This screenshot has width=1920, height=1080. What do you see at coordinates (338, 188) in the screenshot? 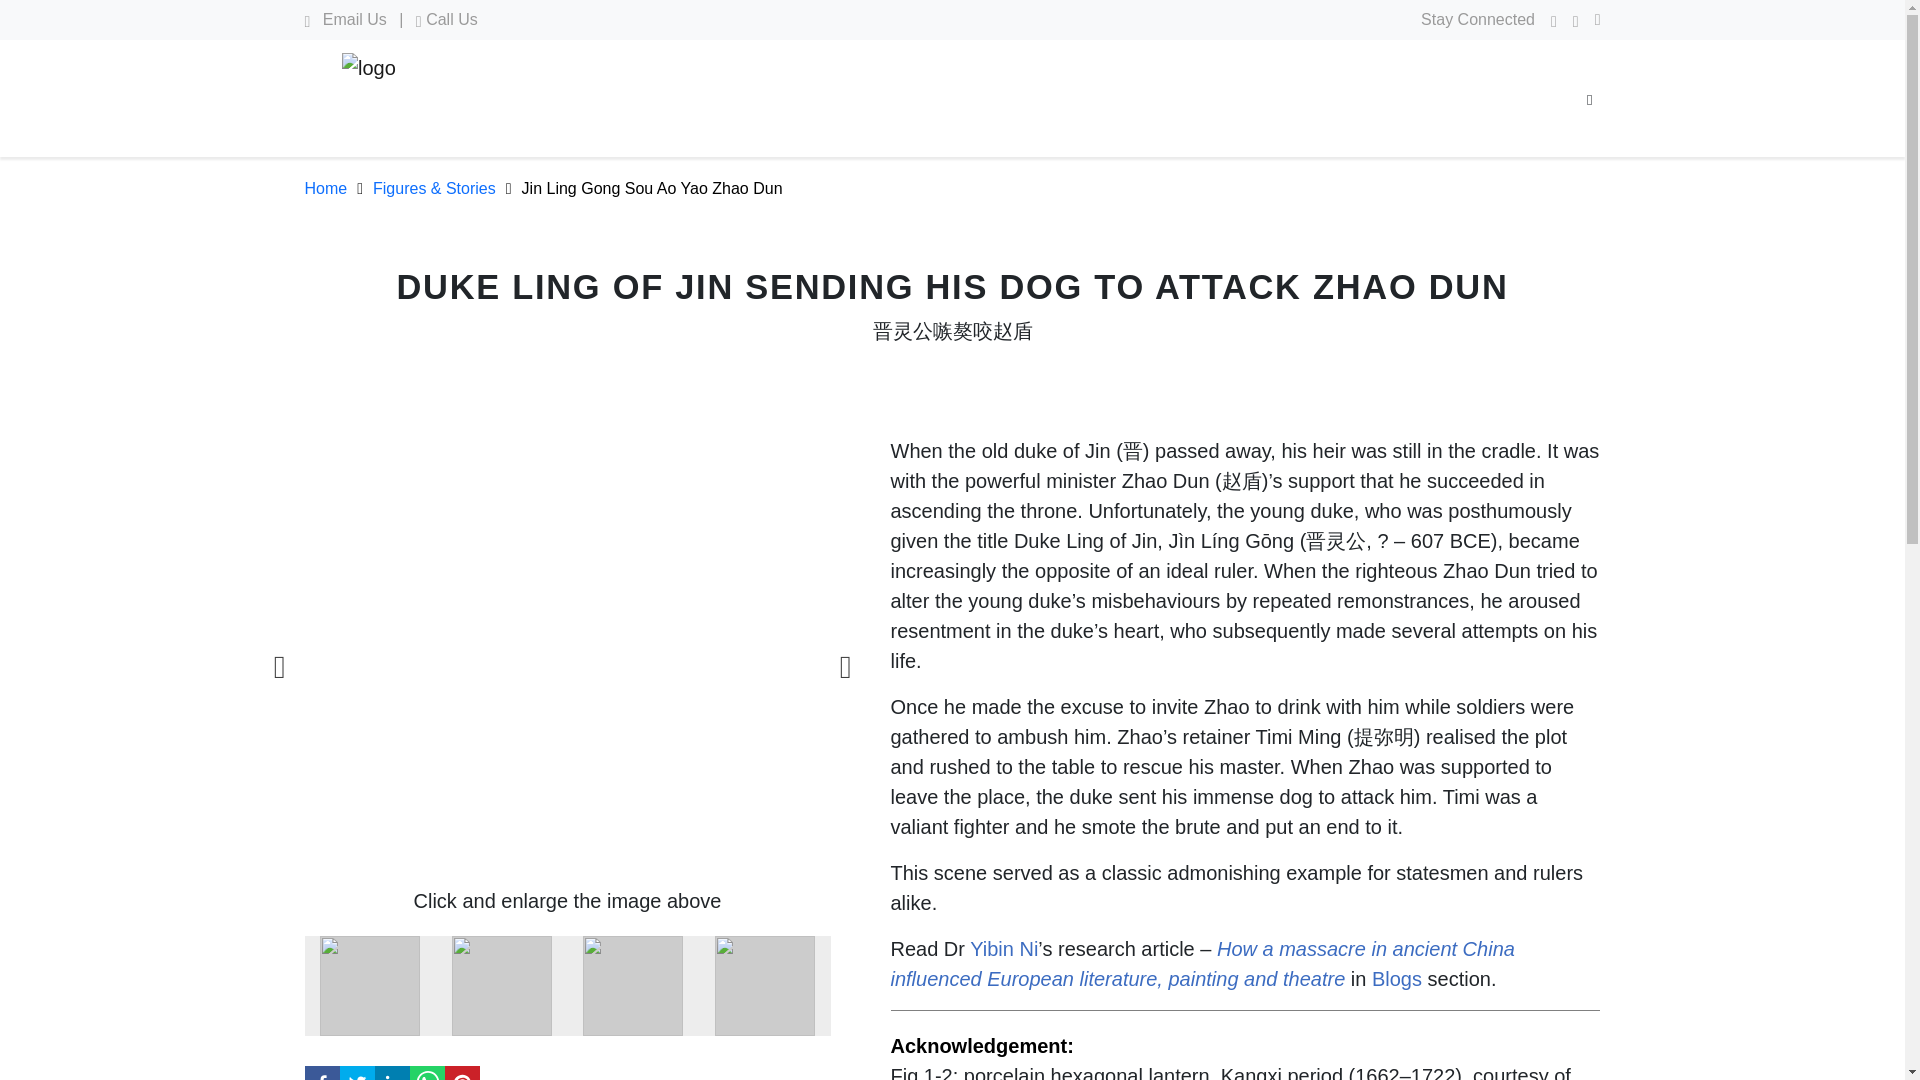
I see `Home` at bounding box center [338, 188].